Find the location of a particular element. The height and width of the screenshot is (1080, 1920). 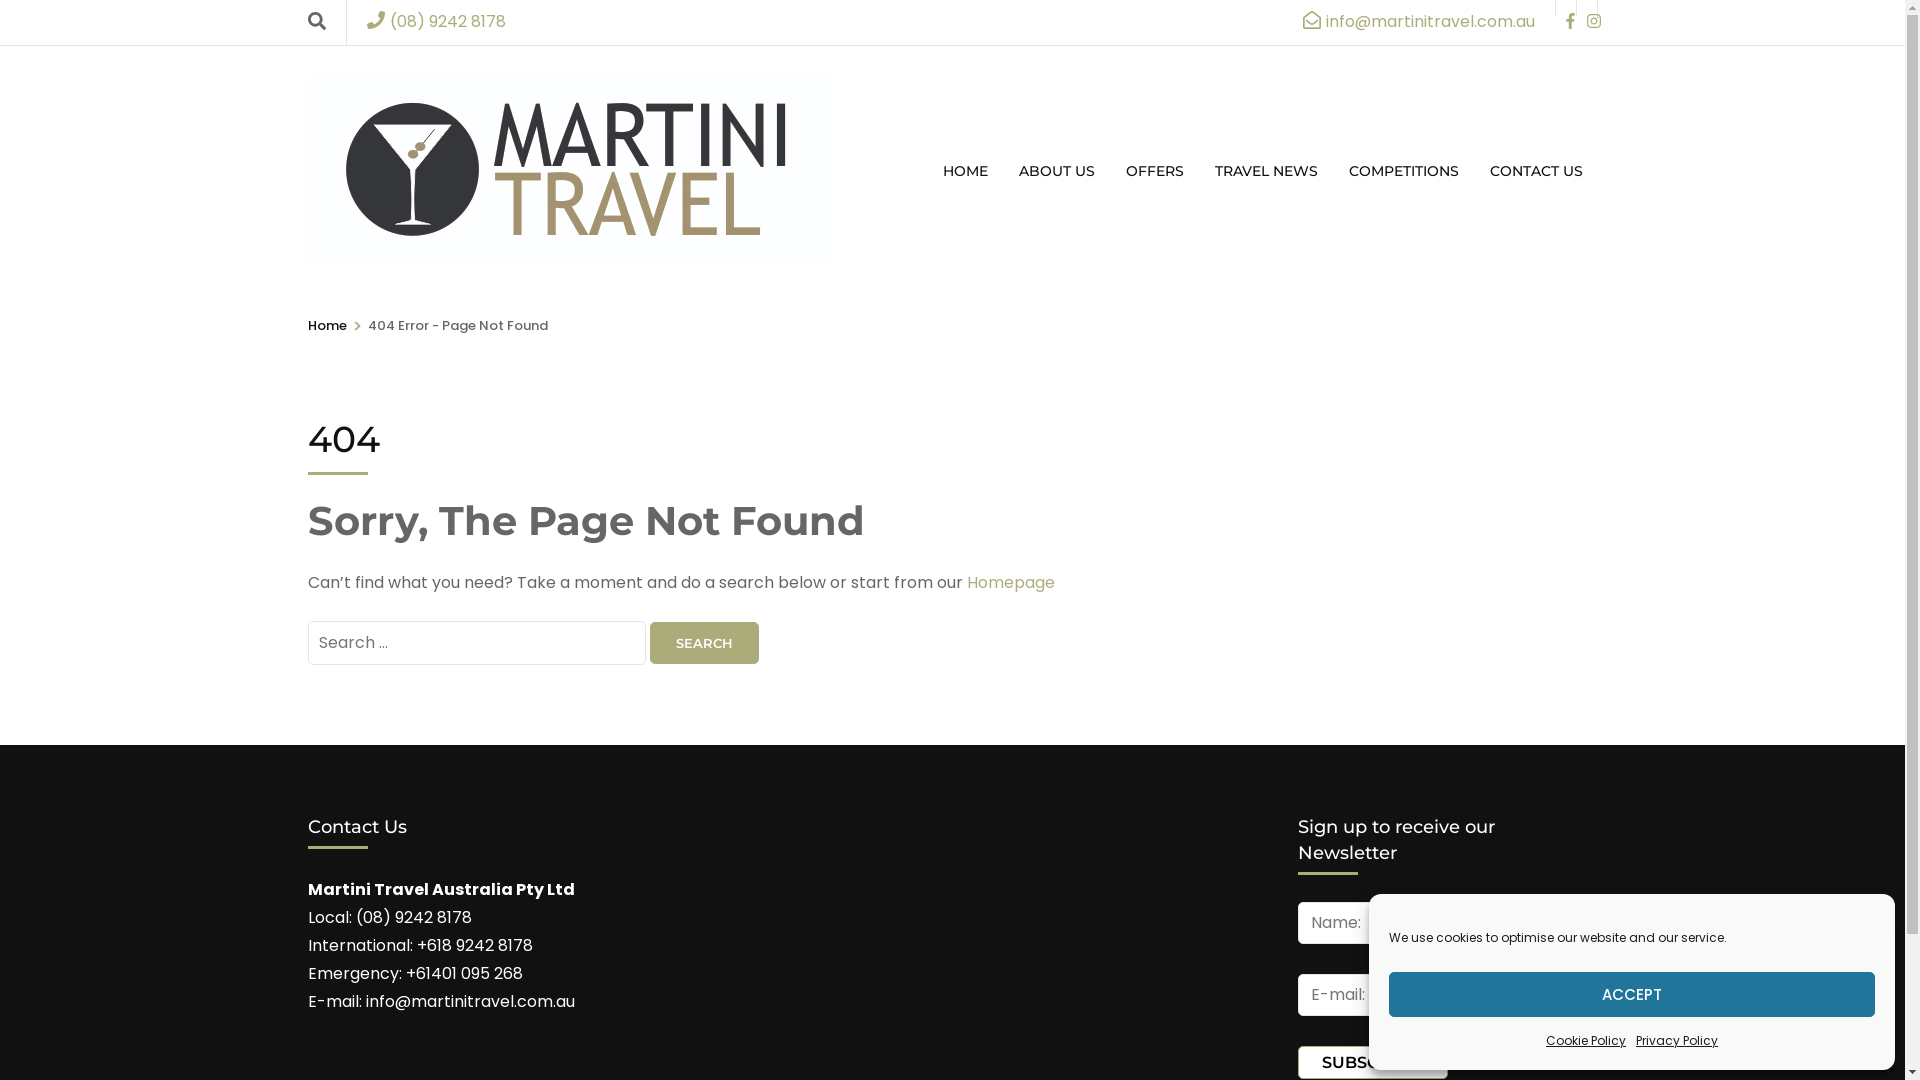

ABOUT US is located at coordinates (1057, 171).